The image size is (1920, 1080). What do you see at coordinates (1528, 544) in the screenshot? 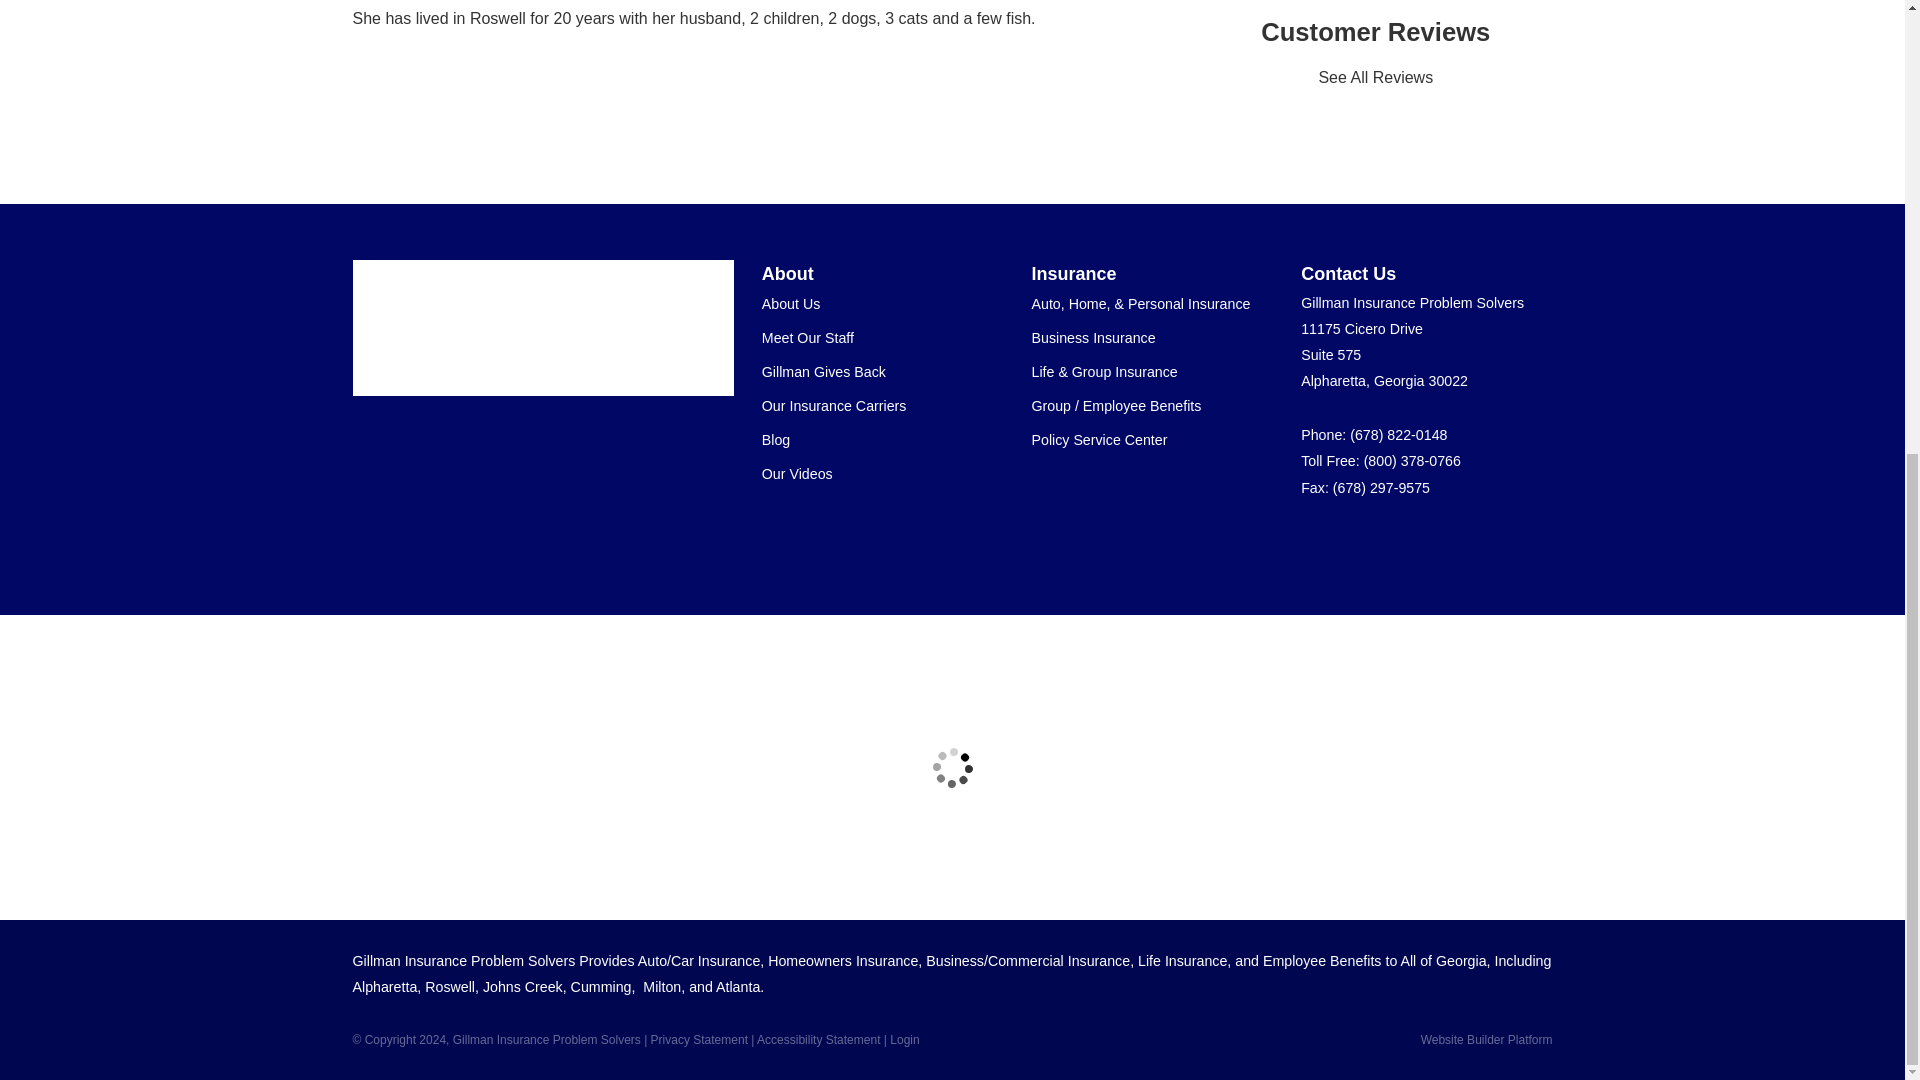
I see `Instagram` at bounding box center [1528, 544].